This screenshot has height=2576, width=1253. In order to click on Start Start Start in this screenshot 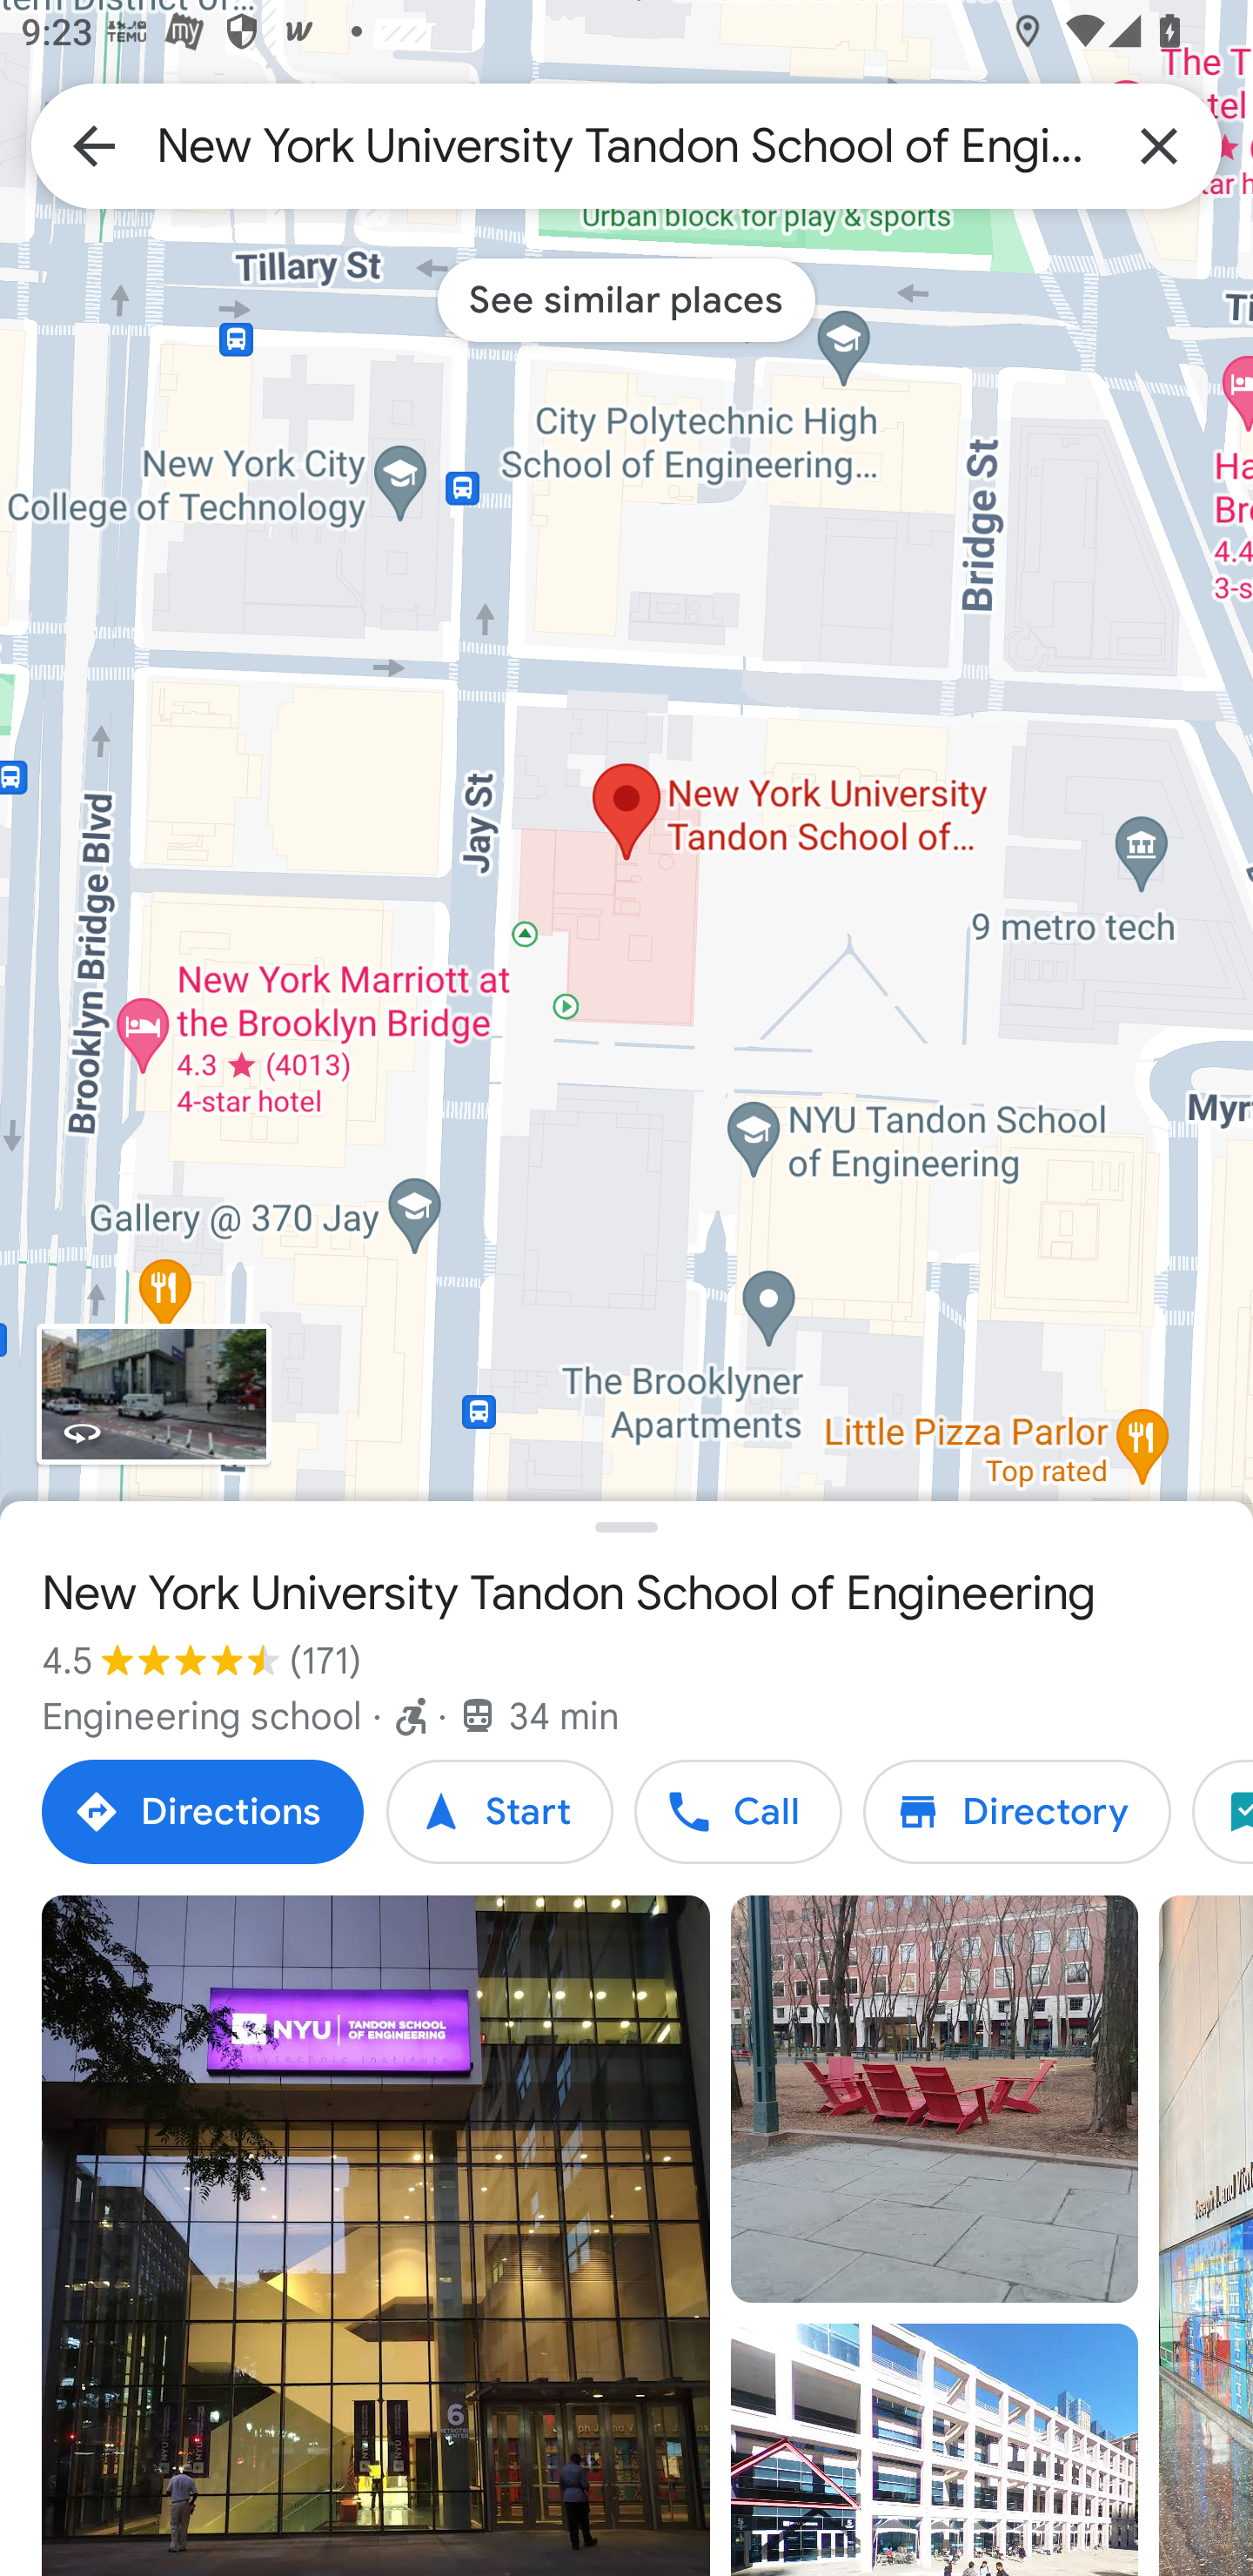, I will do `click(499, 1812)`.